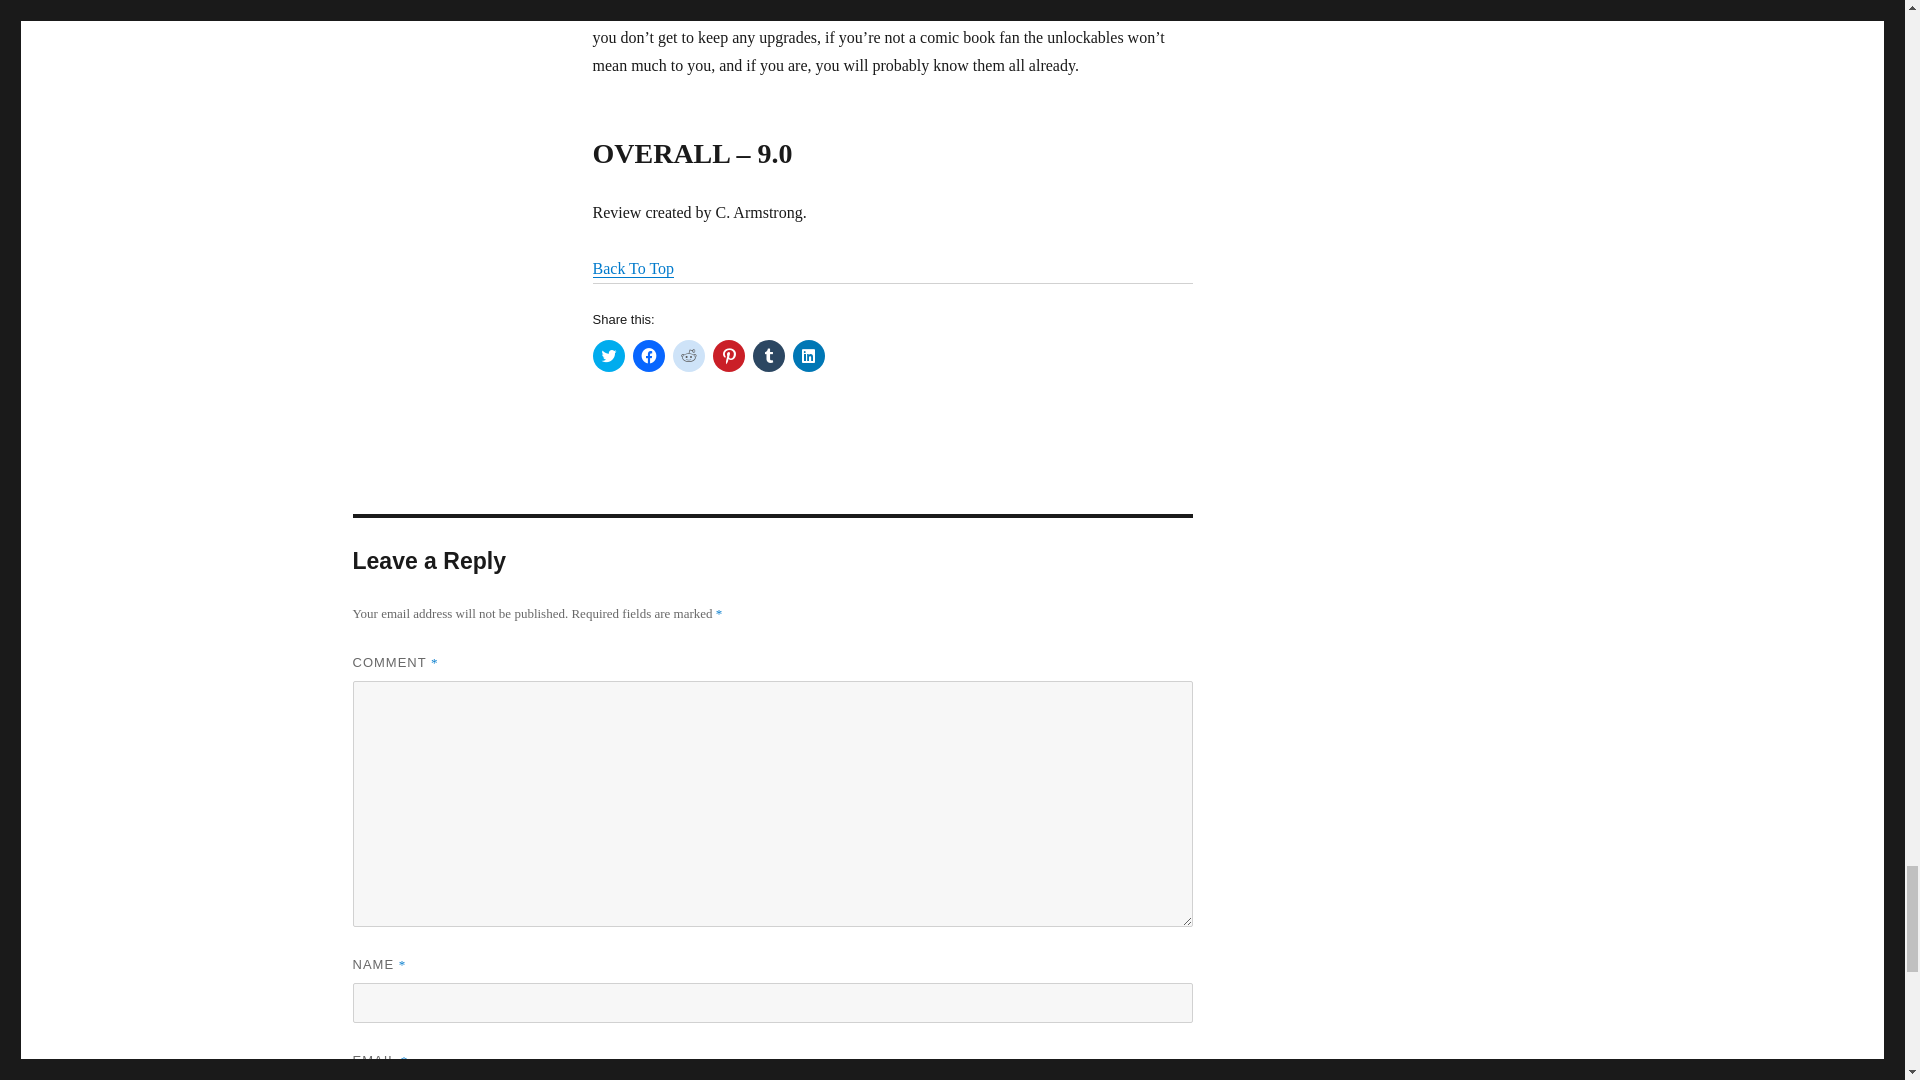 The height and width of the screenshot is (1080, 1920). I want to click on Click to share on Facebook, so click(648, 356).